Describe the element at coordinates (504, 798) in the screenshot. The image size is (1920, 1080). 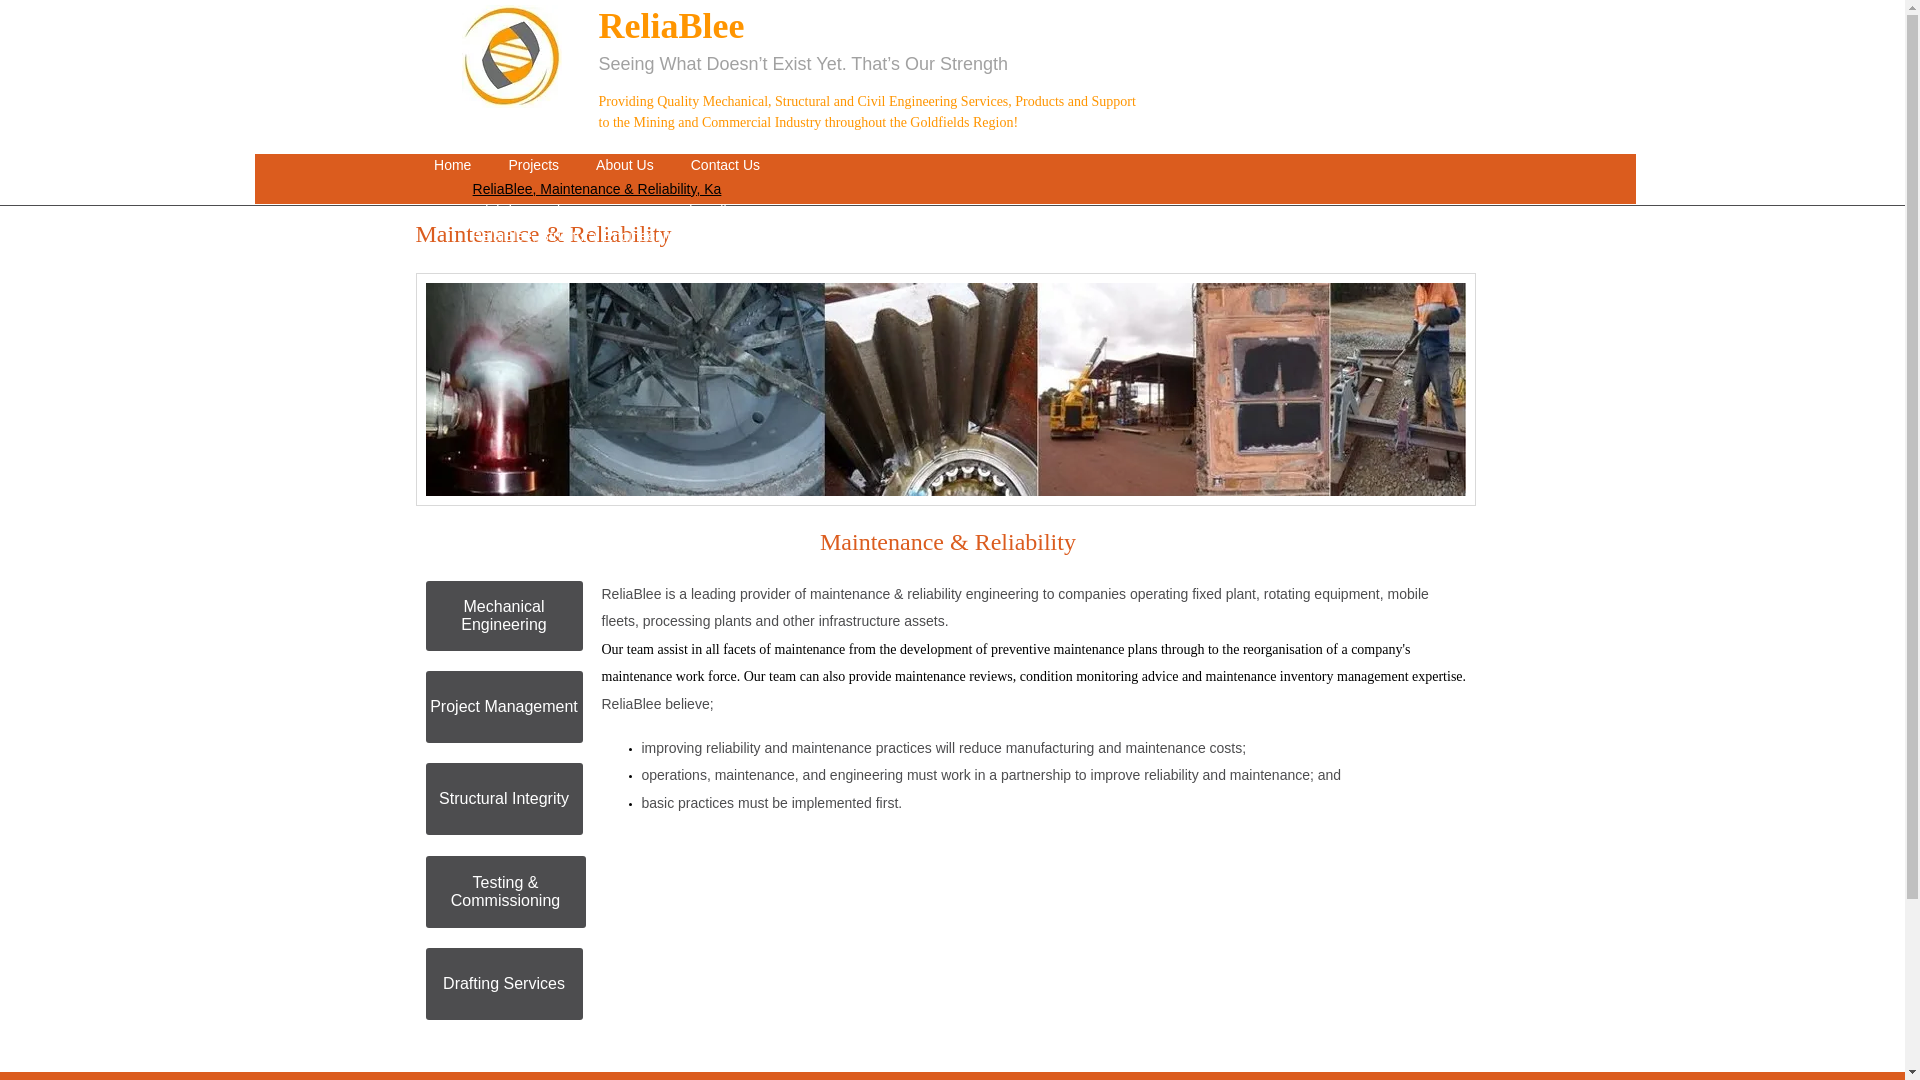
I see `Structural Integrity` at that location.